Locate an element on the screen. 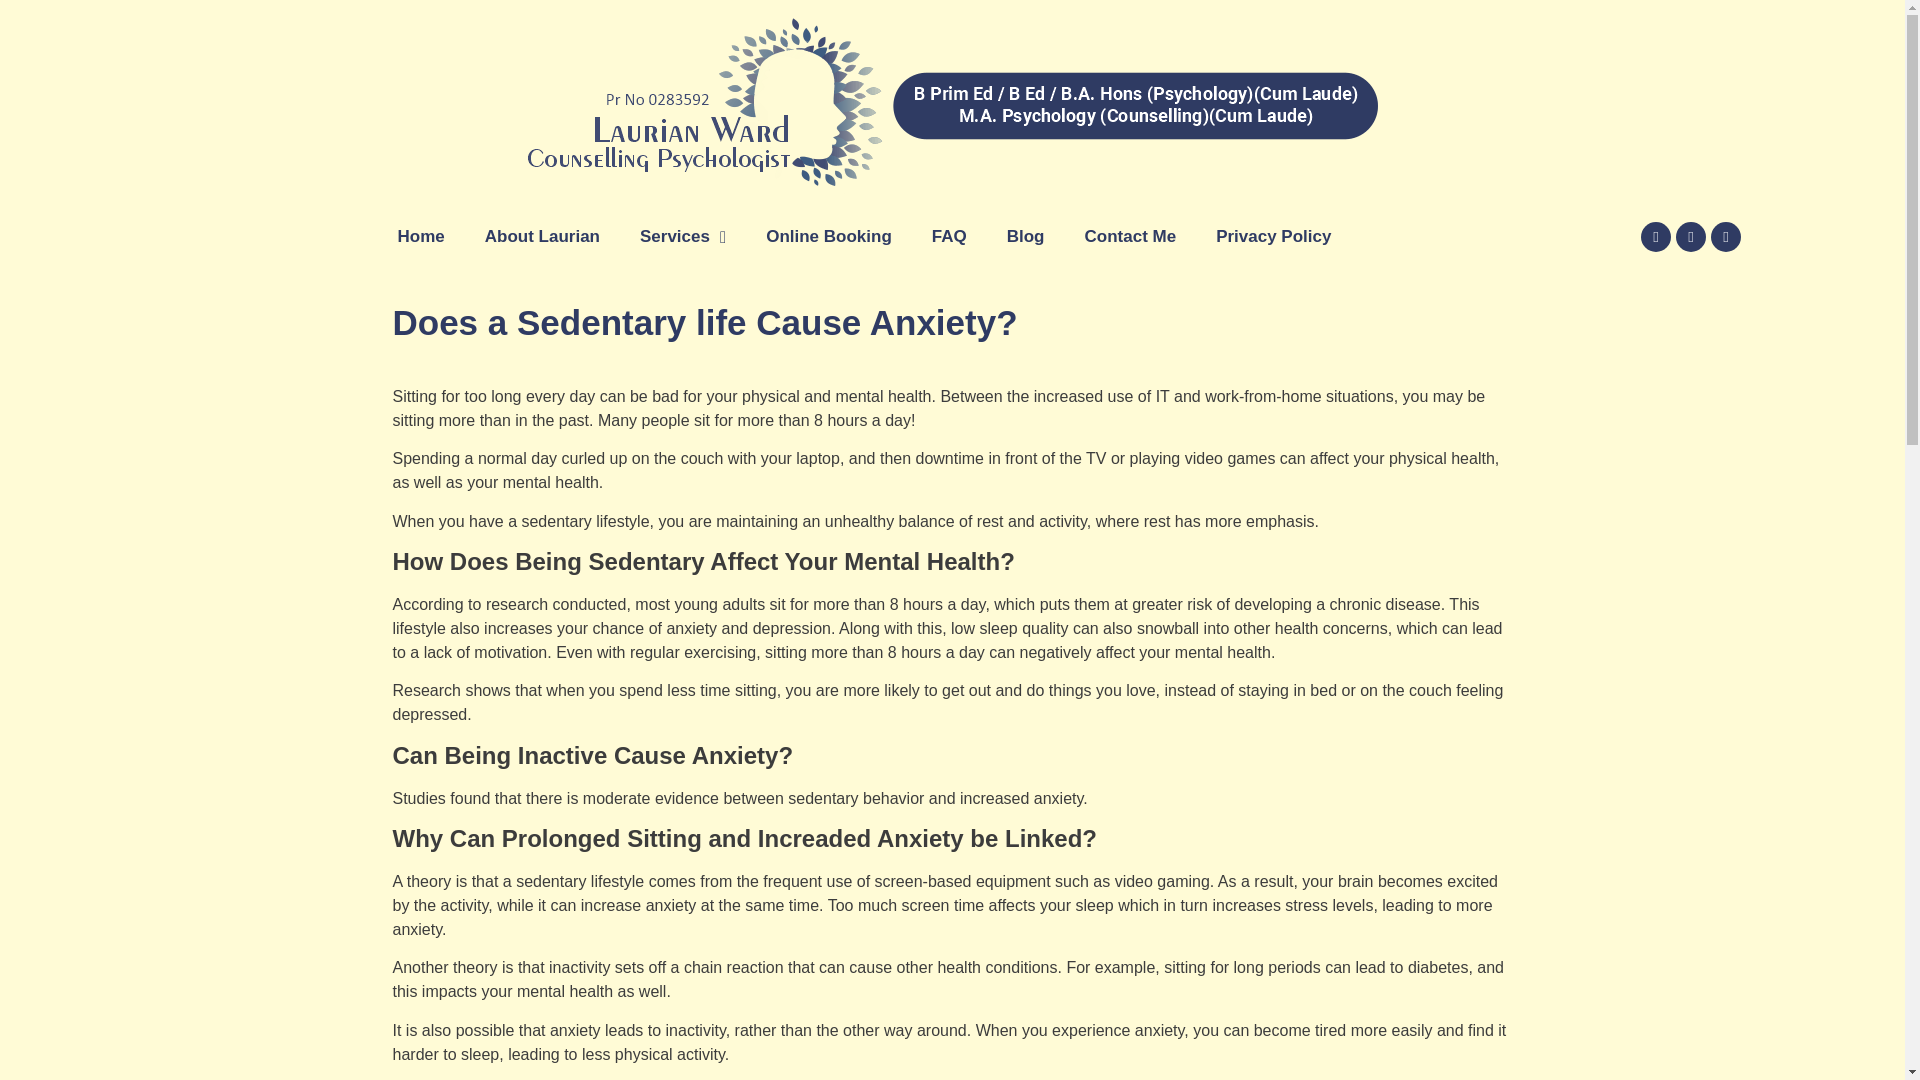  About Laurian is located at coordinates (542, 236).